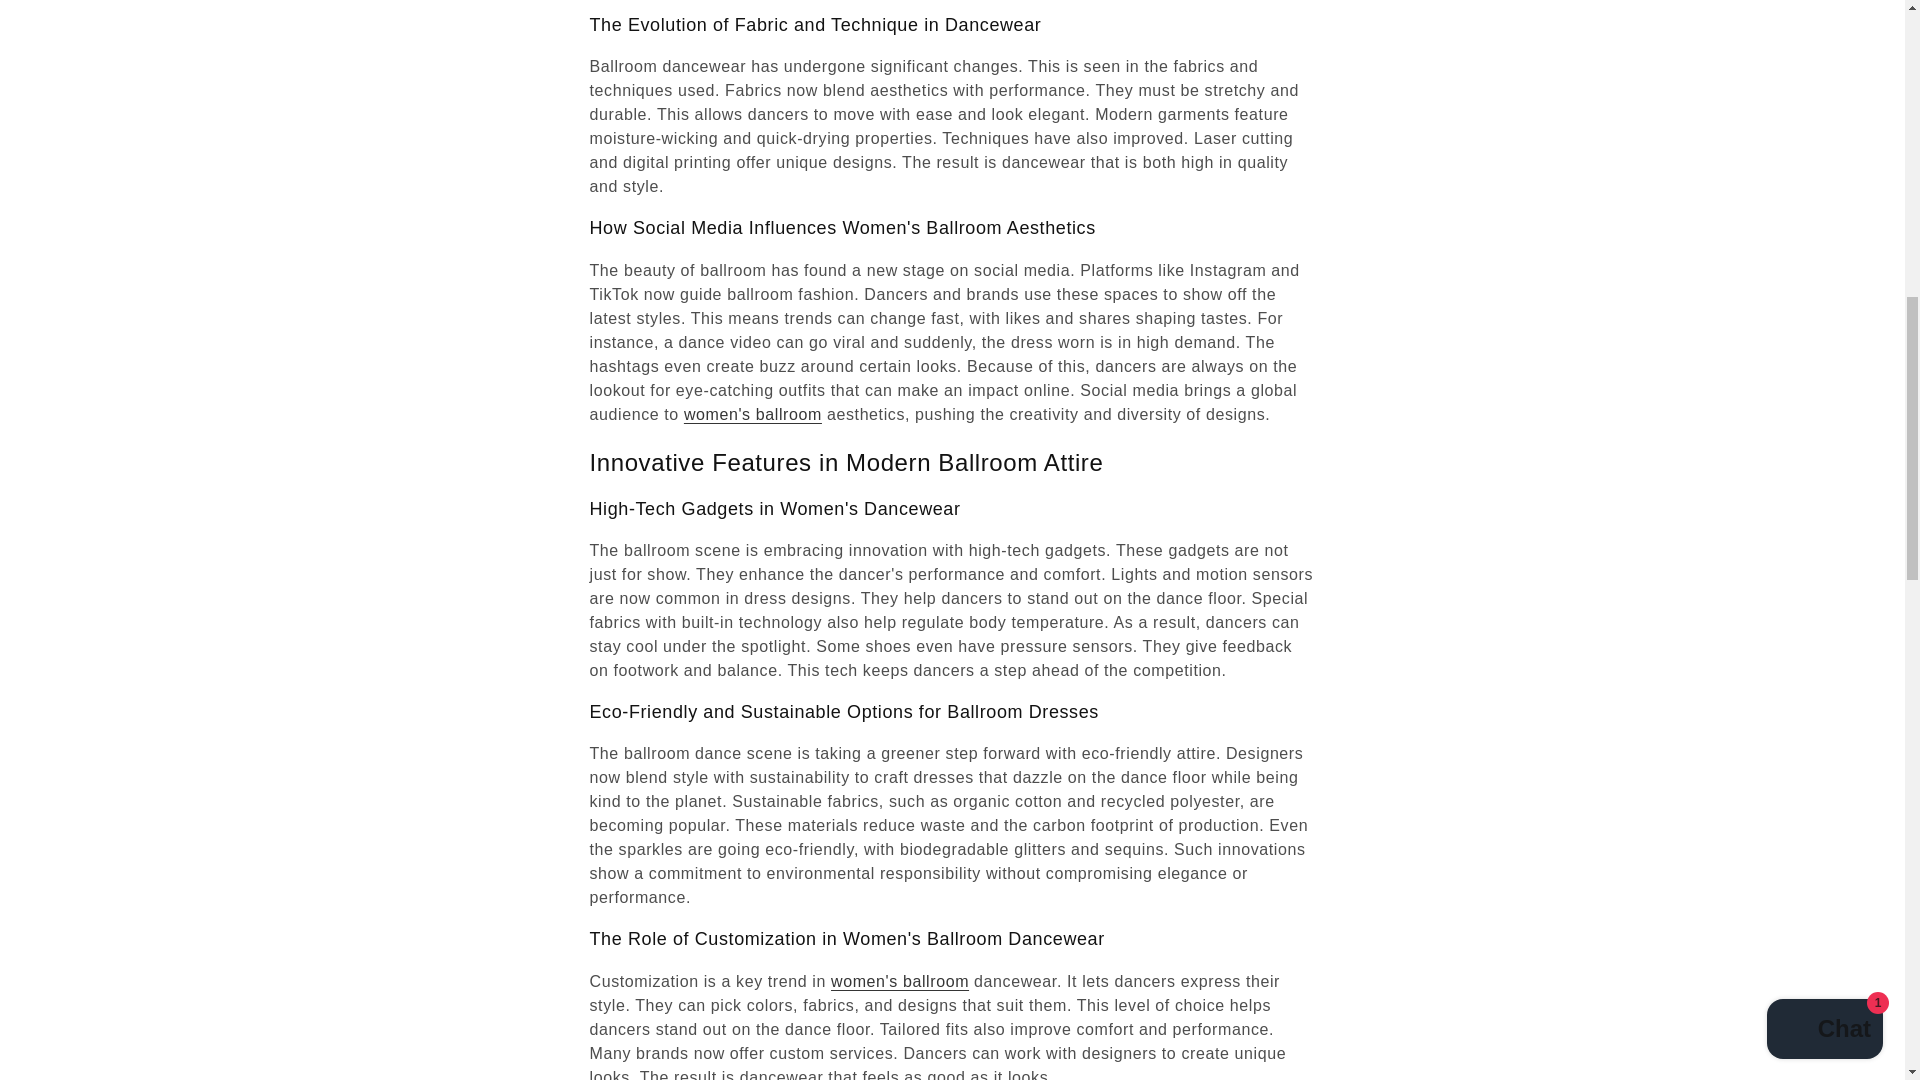  I want to click on women's ballroom, so click(752, 414).